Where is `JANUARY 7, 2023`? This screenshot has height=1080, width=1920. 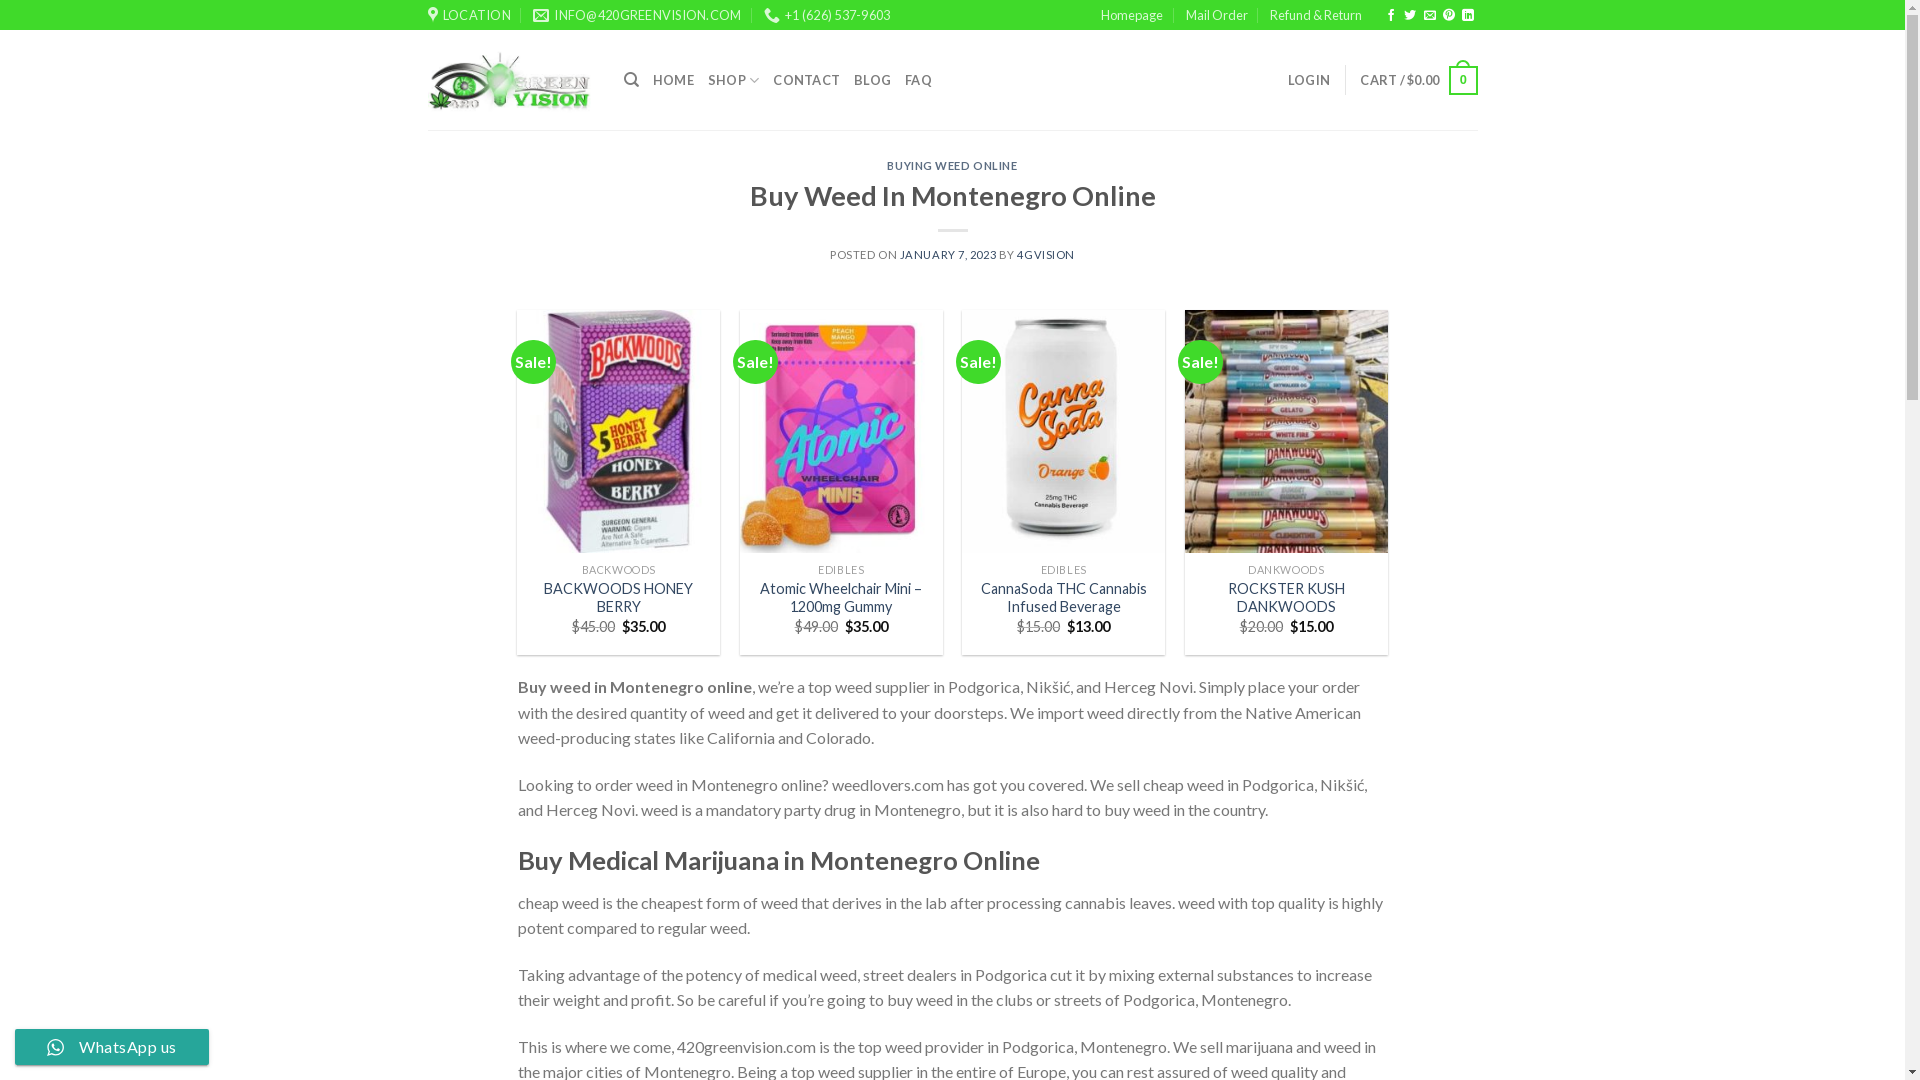
JANUARY 7, 2023 is located at coordinates (948, 254).